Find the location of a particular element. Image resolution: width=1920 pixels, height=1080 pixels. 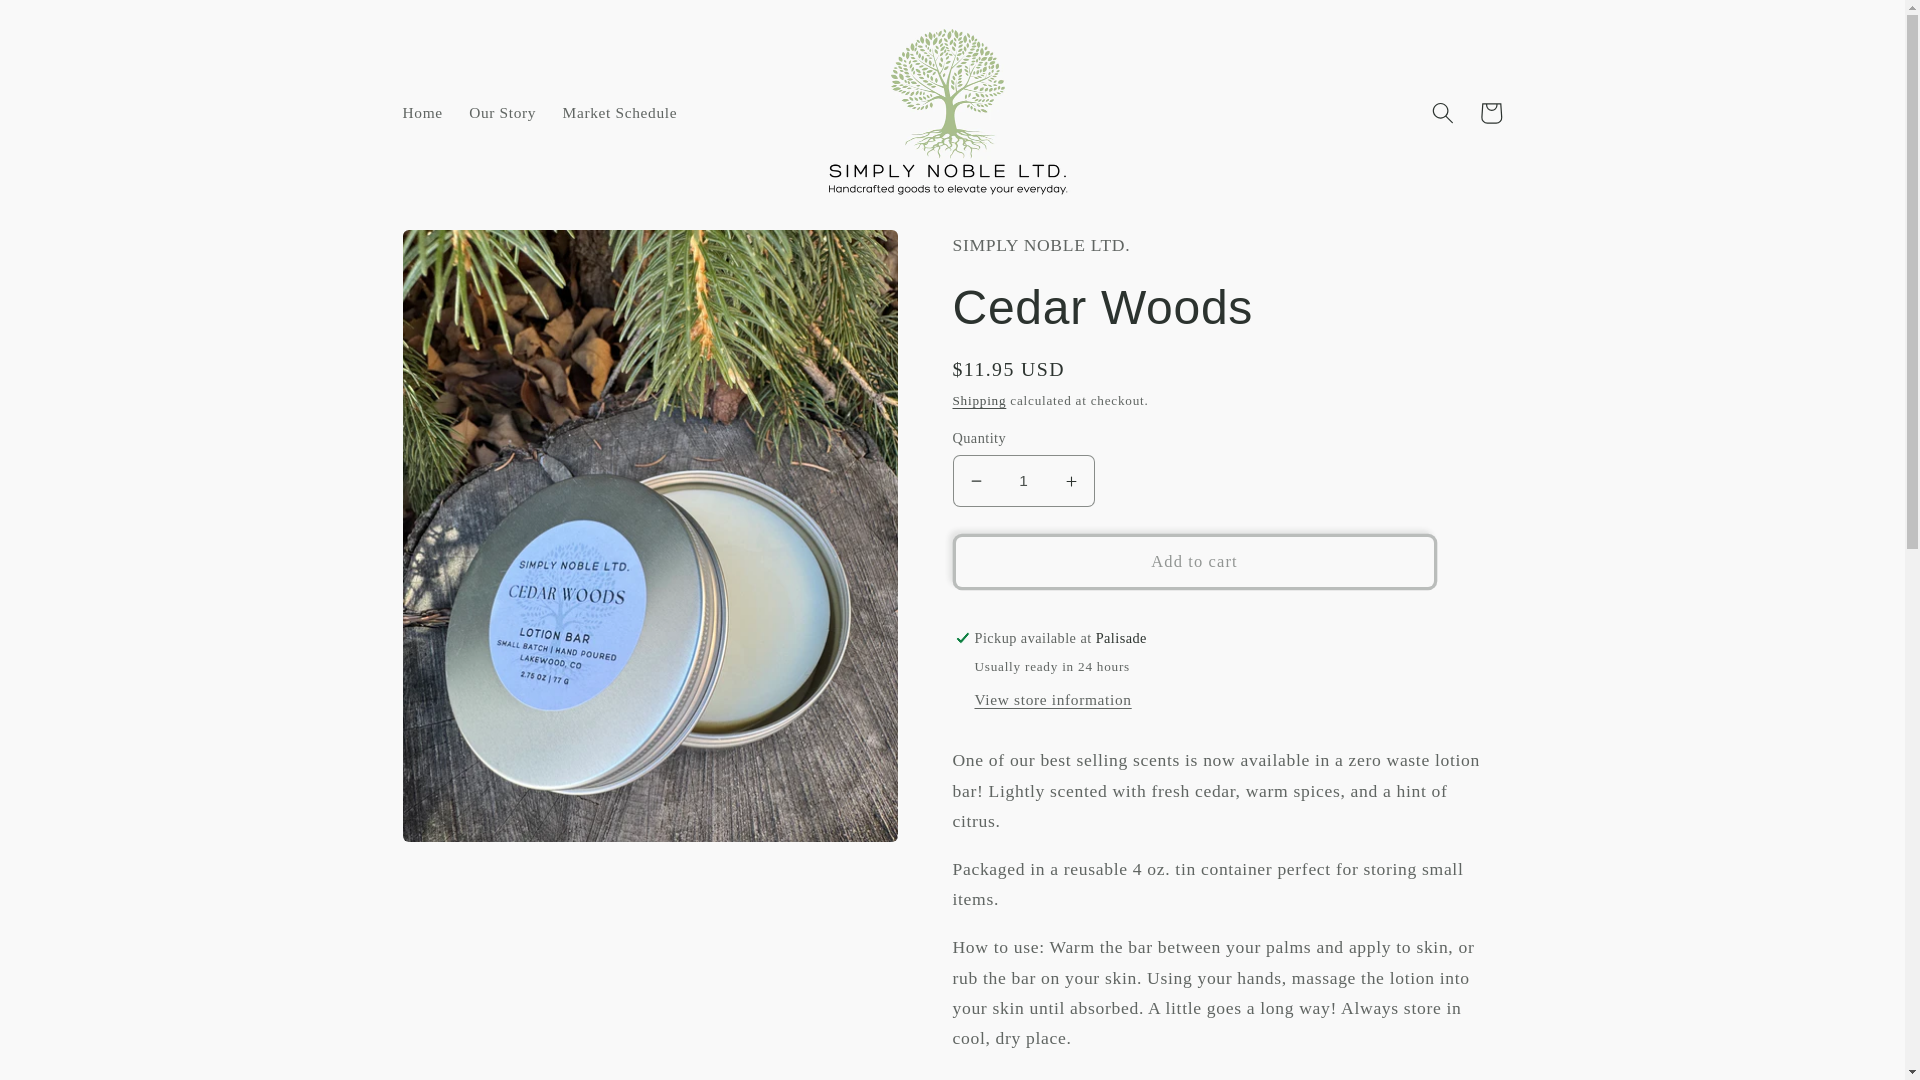

Cart is located at coordinates (1490, 112).